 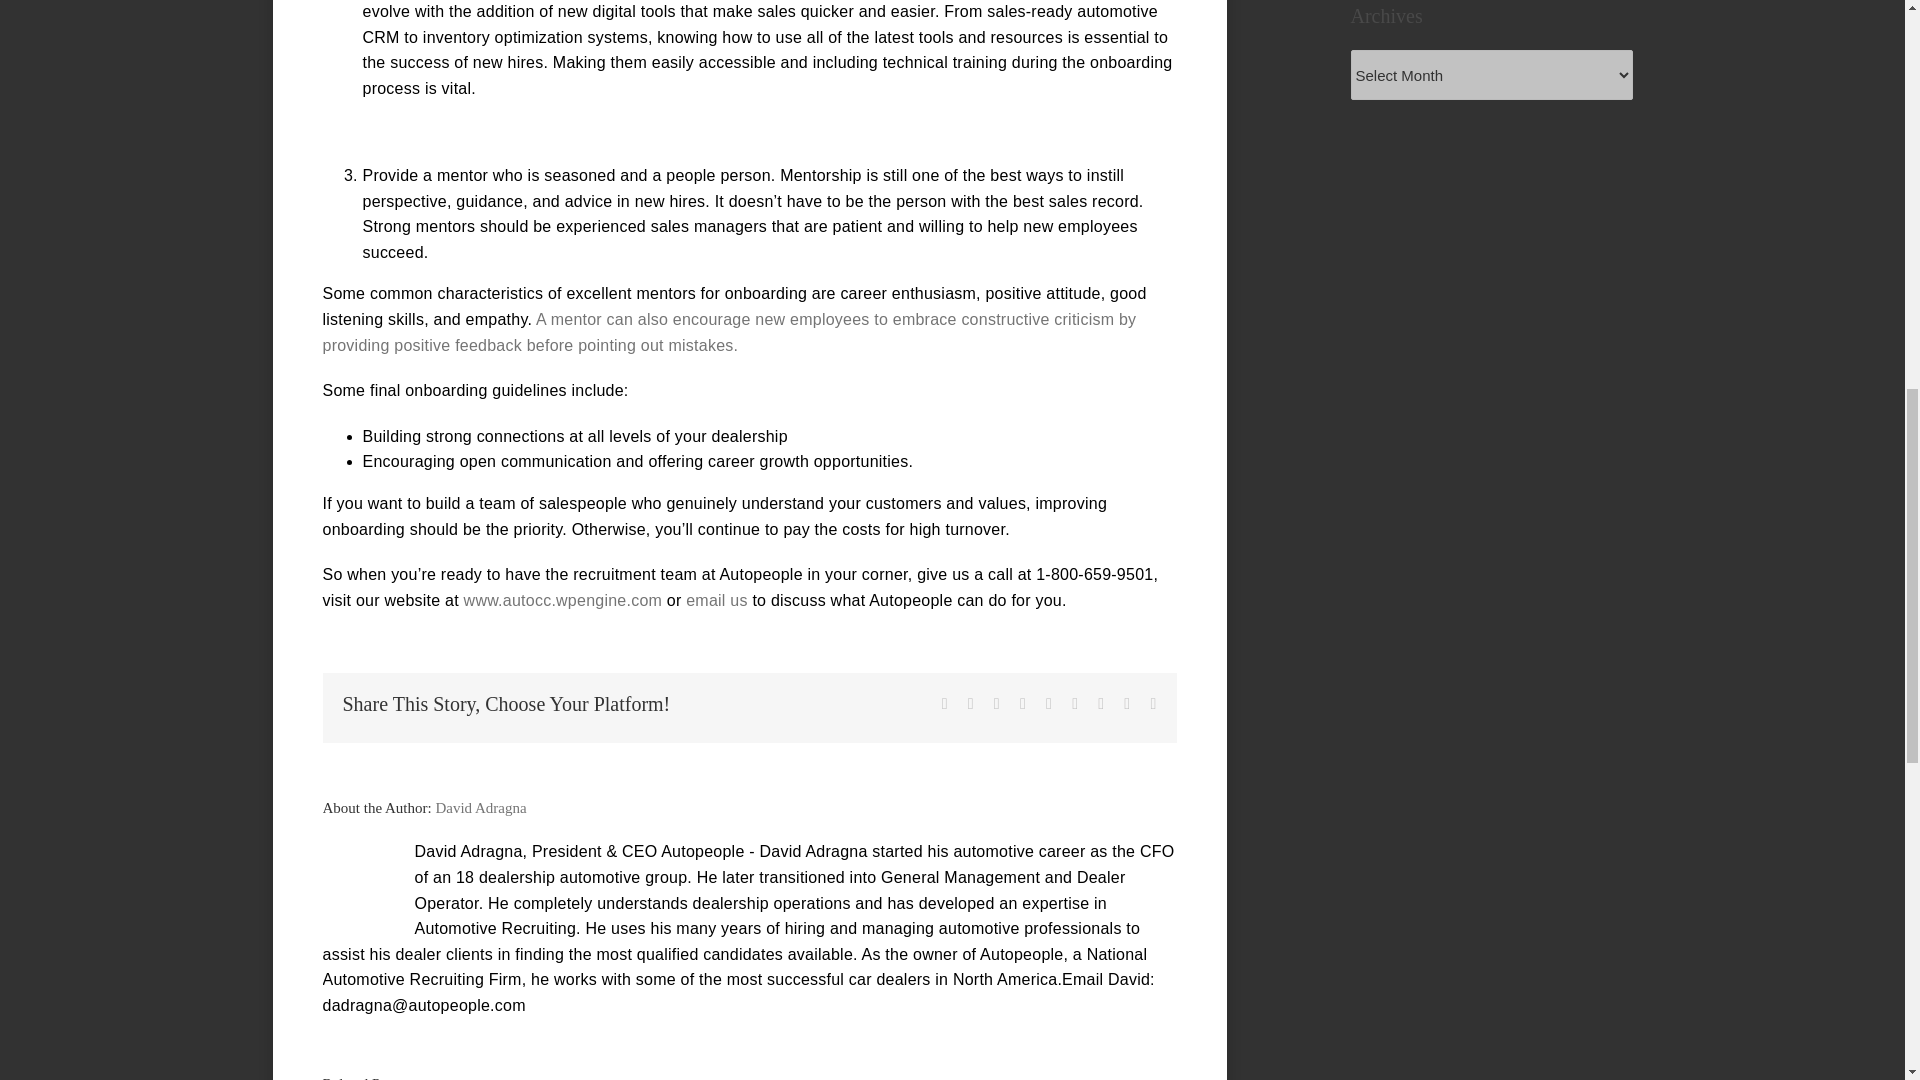 I want to click on David Adragna, so click(x=480, y=808).